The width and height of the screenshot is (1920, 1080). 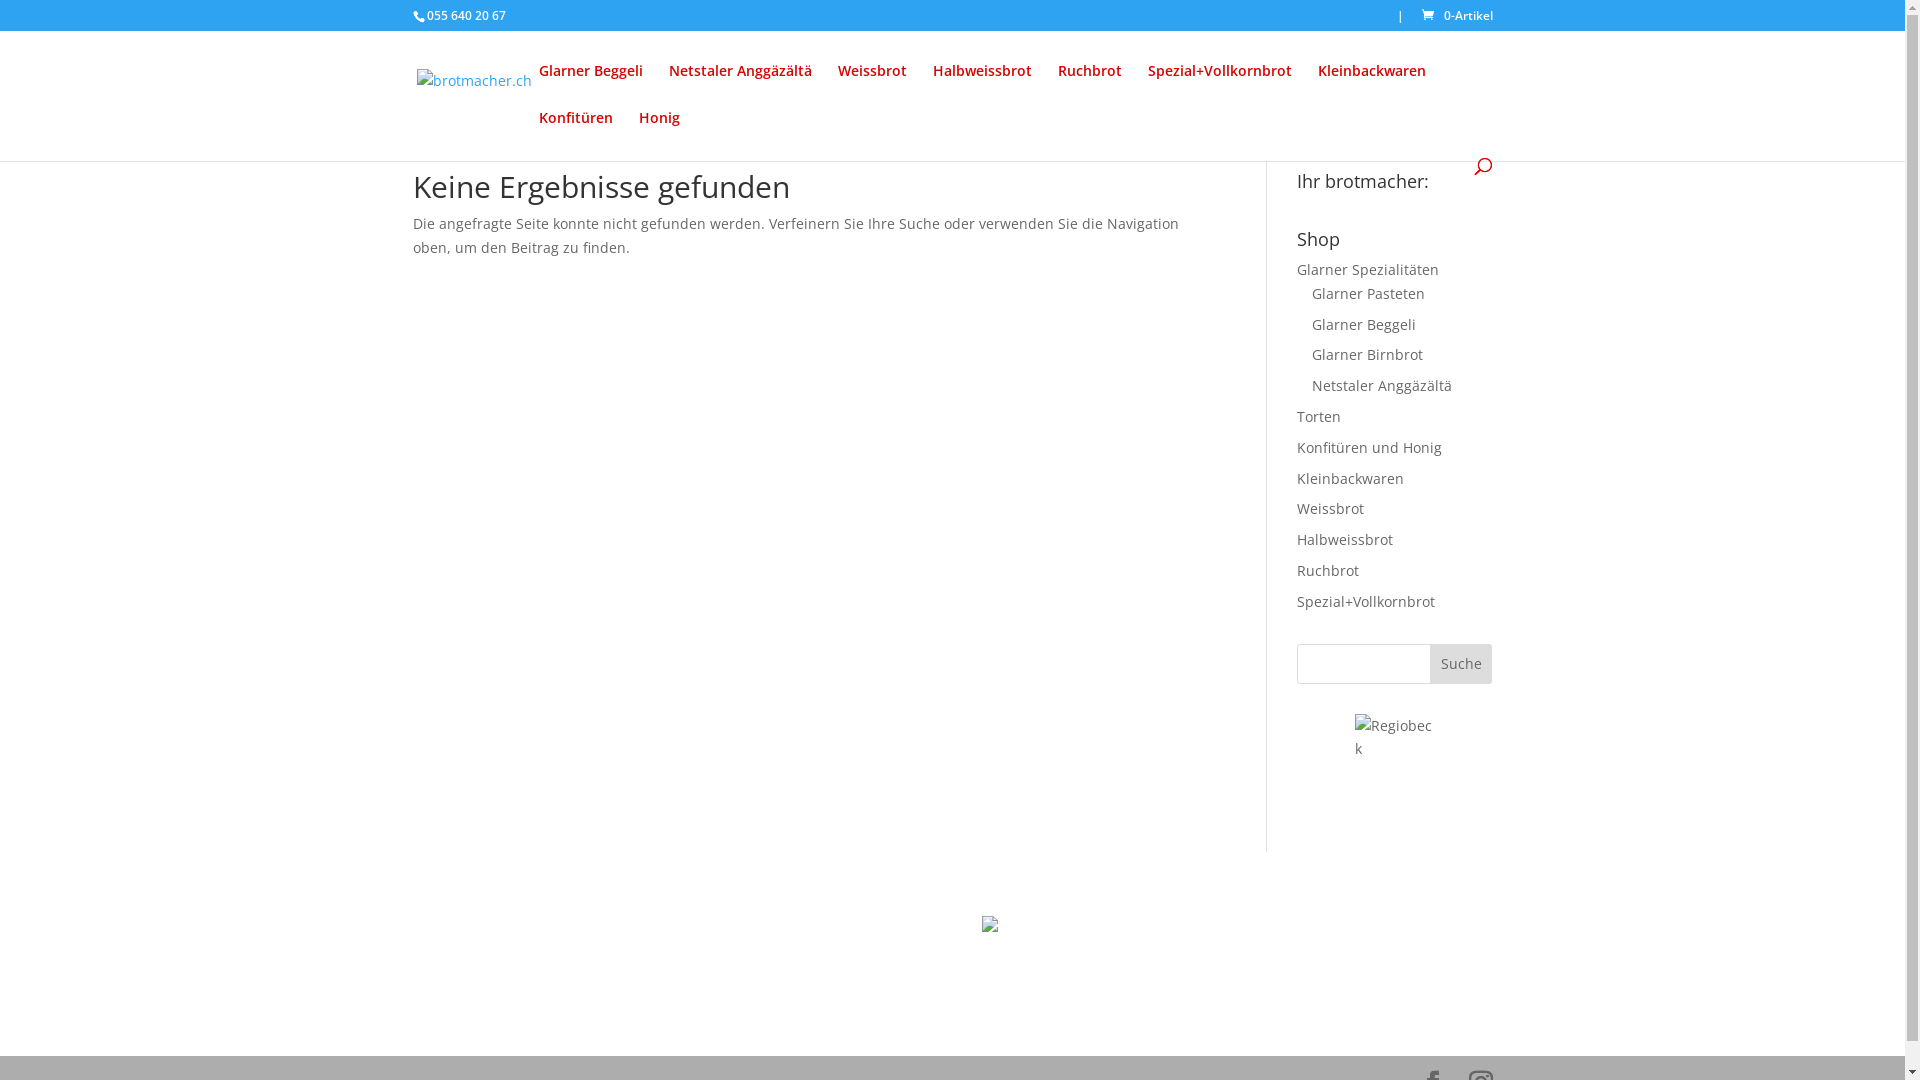 I want to click on Spezial+Vollkornbrot, so click(x=1220, y=88).